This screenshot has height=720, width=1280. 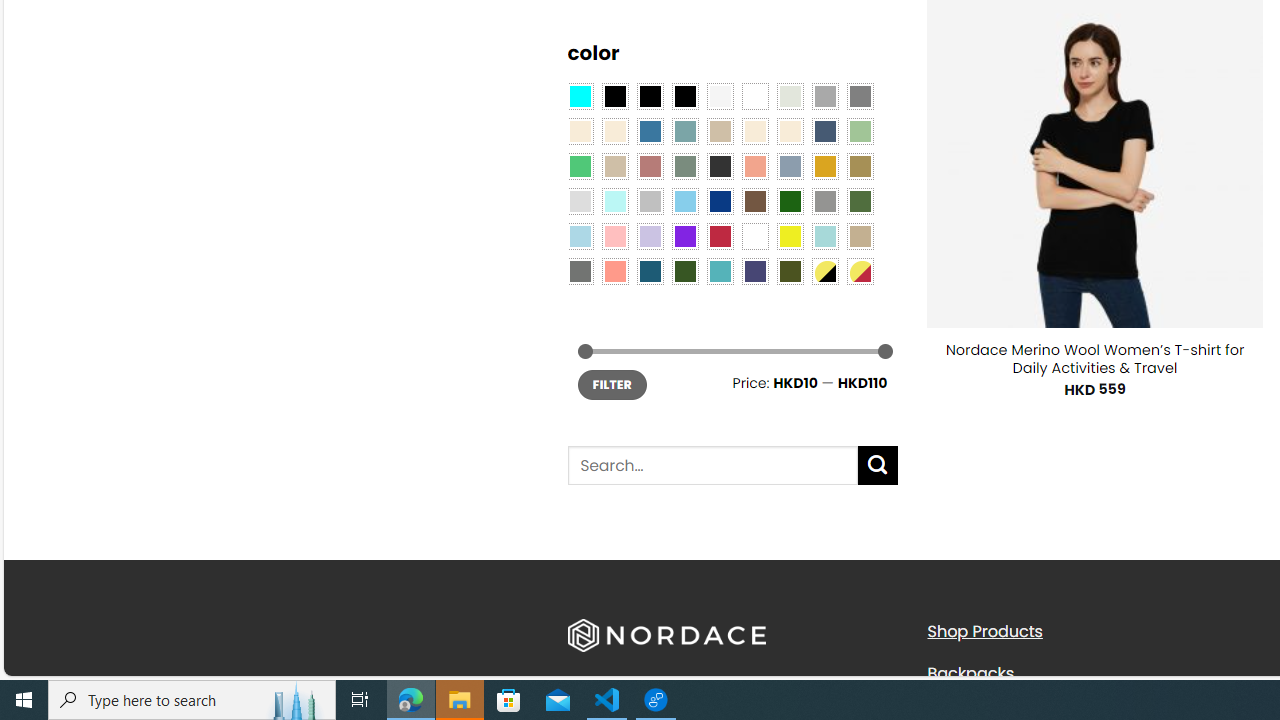 What do you see at coordinates (789, 131) in the screenshot?
I see `Cream` at bounding box center [789, 131].